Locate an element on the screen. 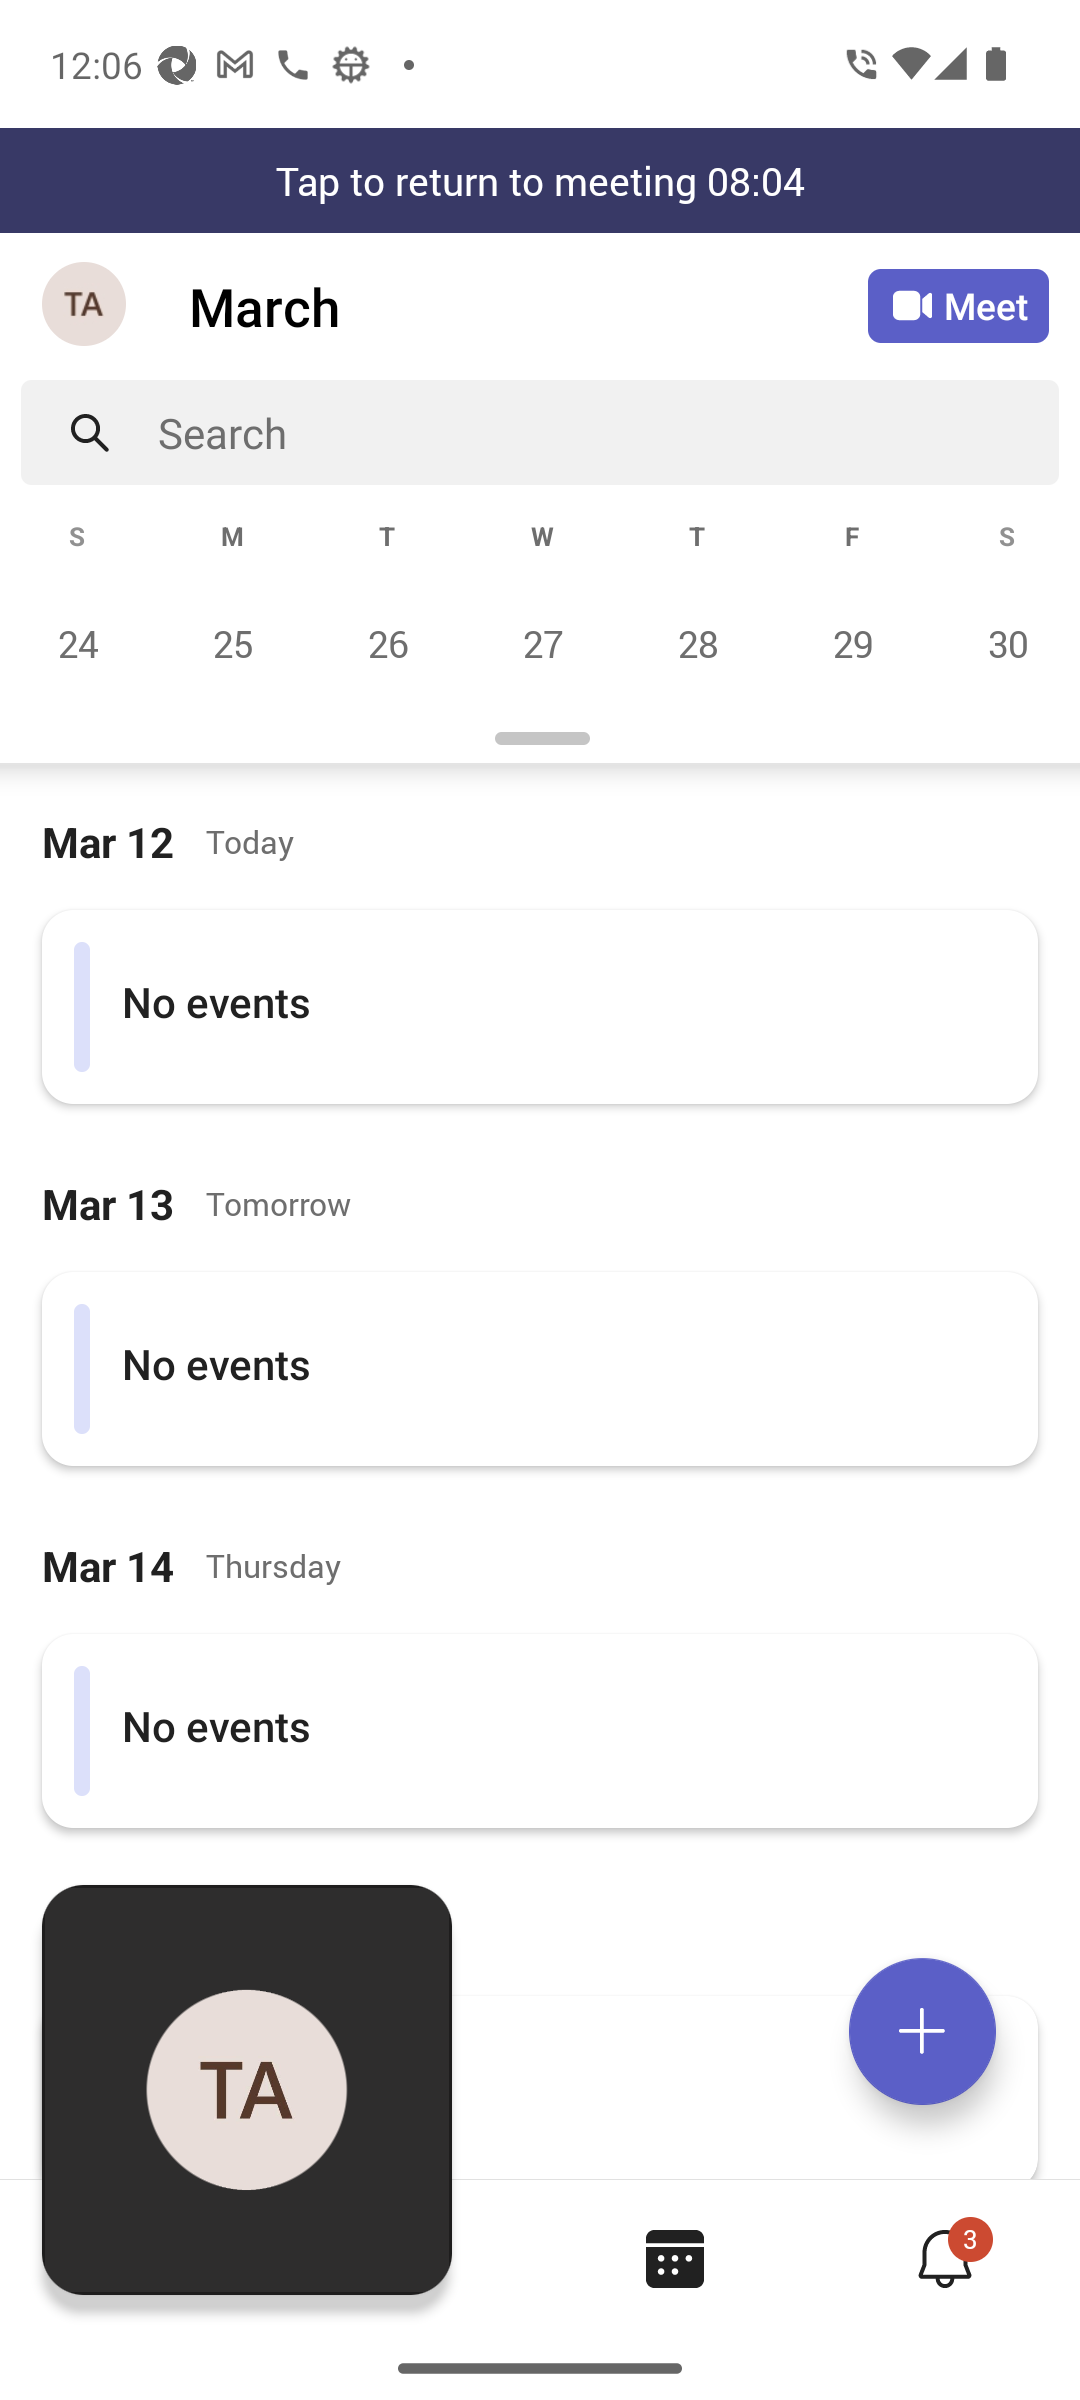 Image resolution: width=1080 pixels, height=2400 pixels. Tuesday, March 26 26 is located at coordinates (387, 643).